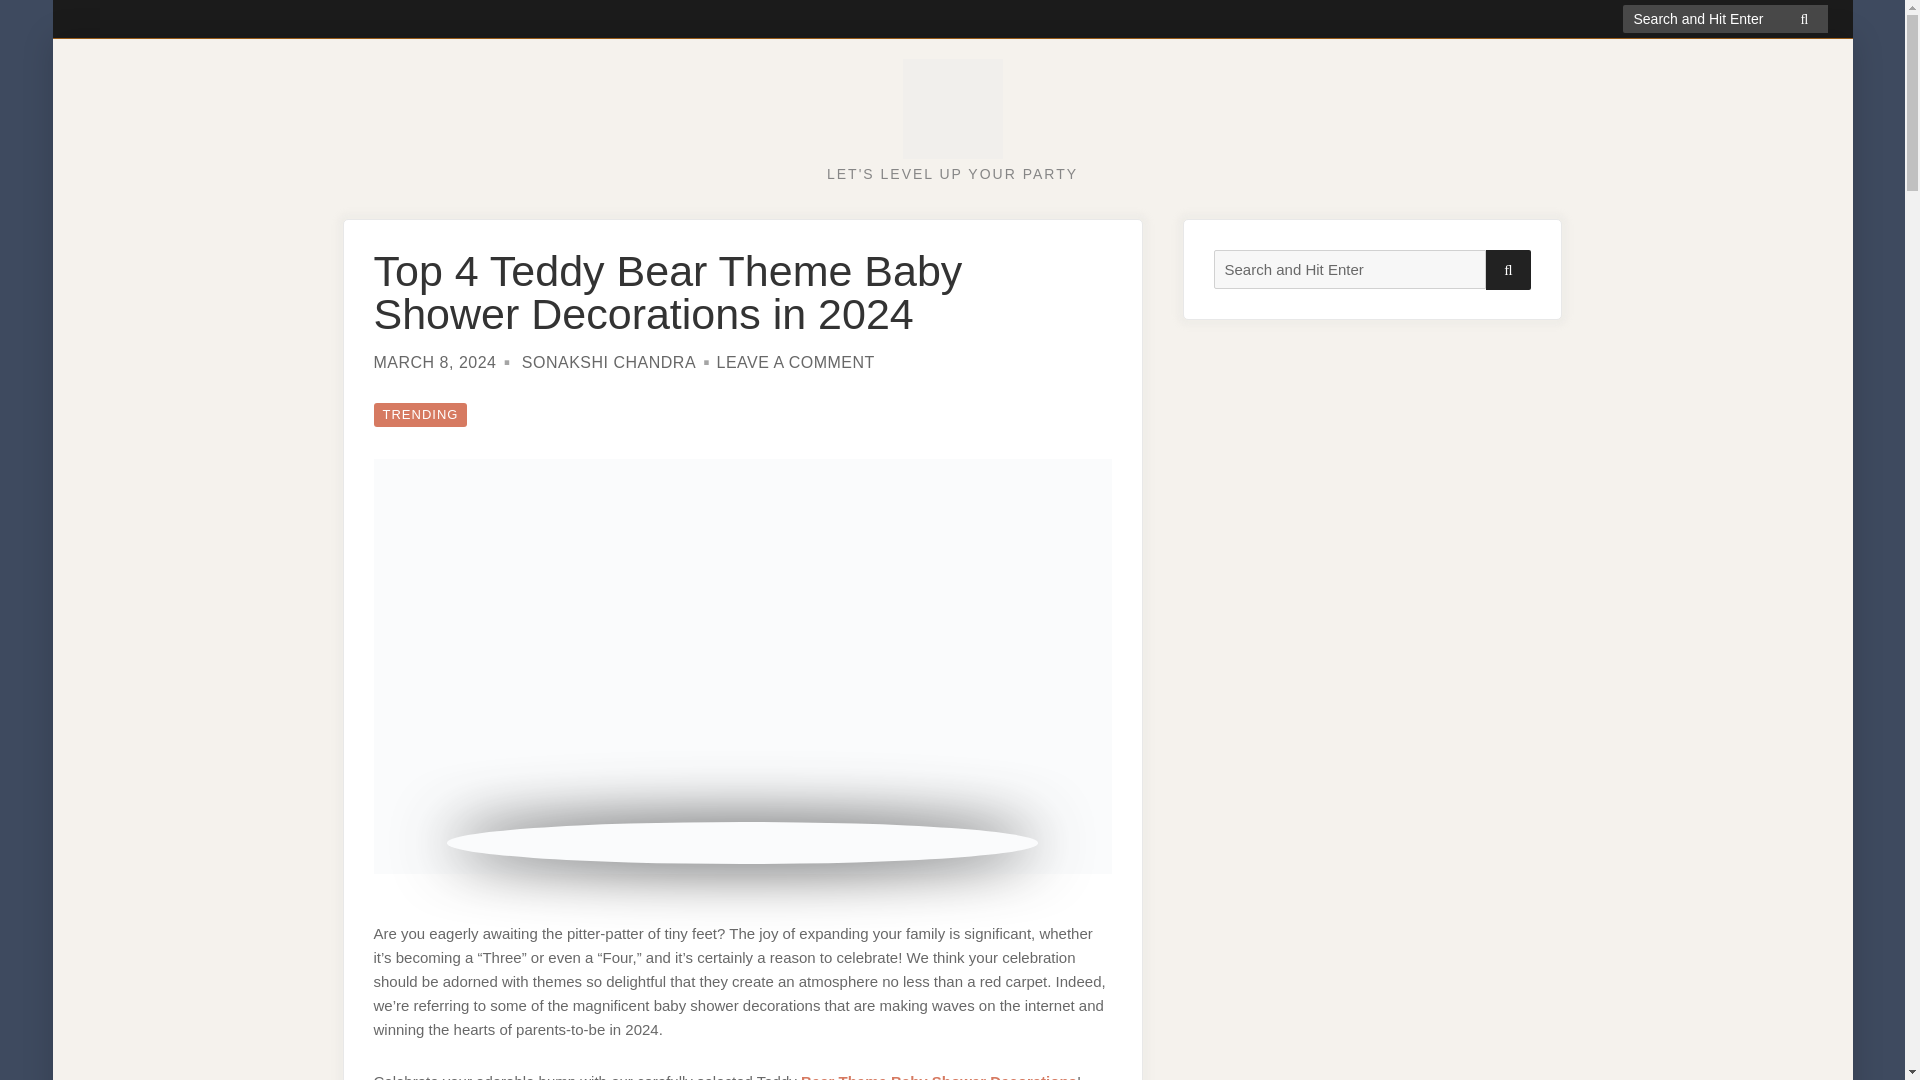  What do you see at coordinates (1804, 19) in the screenshot?
I see `SEARCH` at bounding box center [1804, 19].